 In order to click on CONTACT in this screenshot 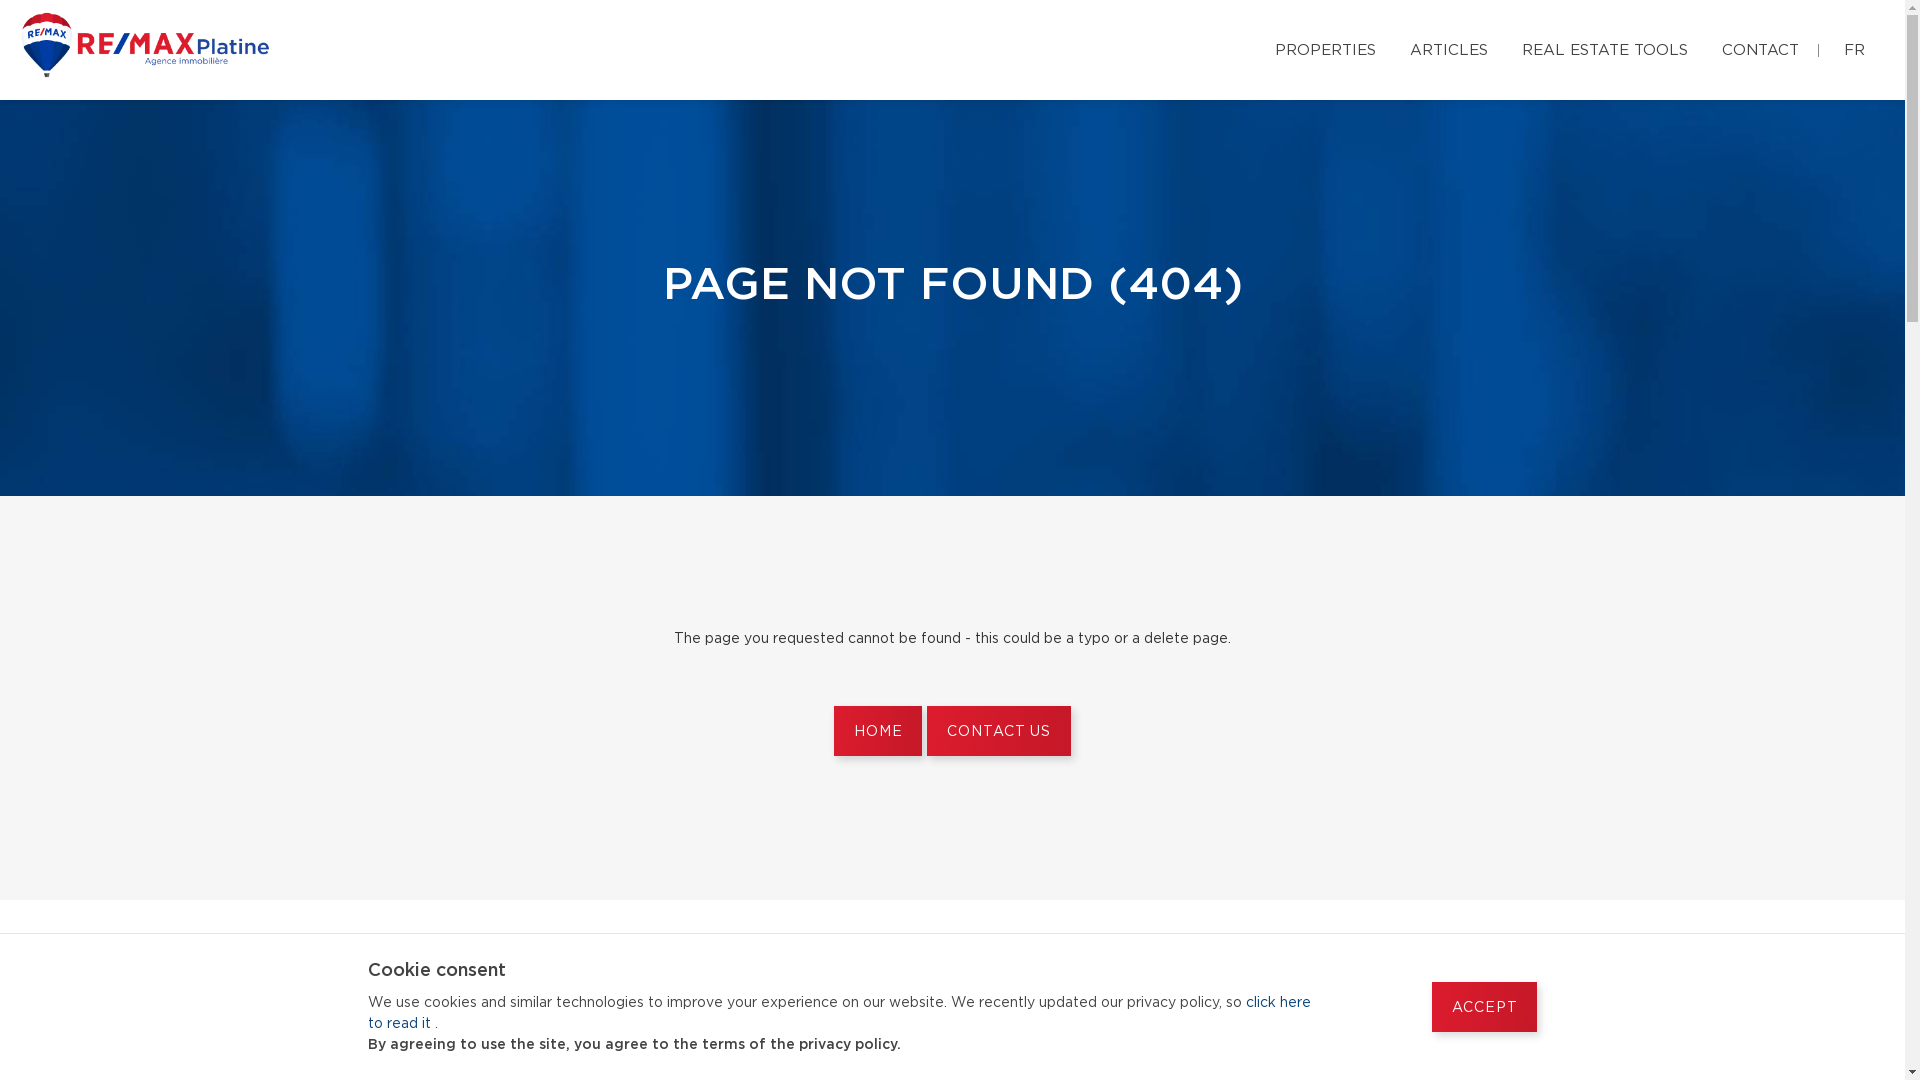, I will do `click(1760, 48)`.